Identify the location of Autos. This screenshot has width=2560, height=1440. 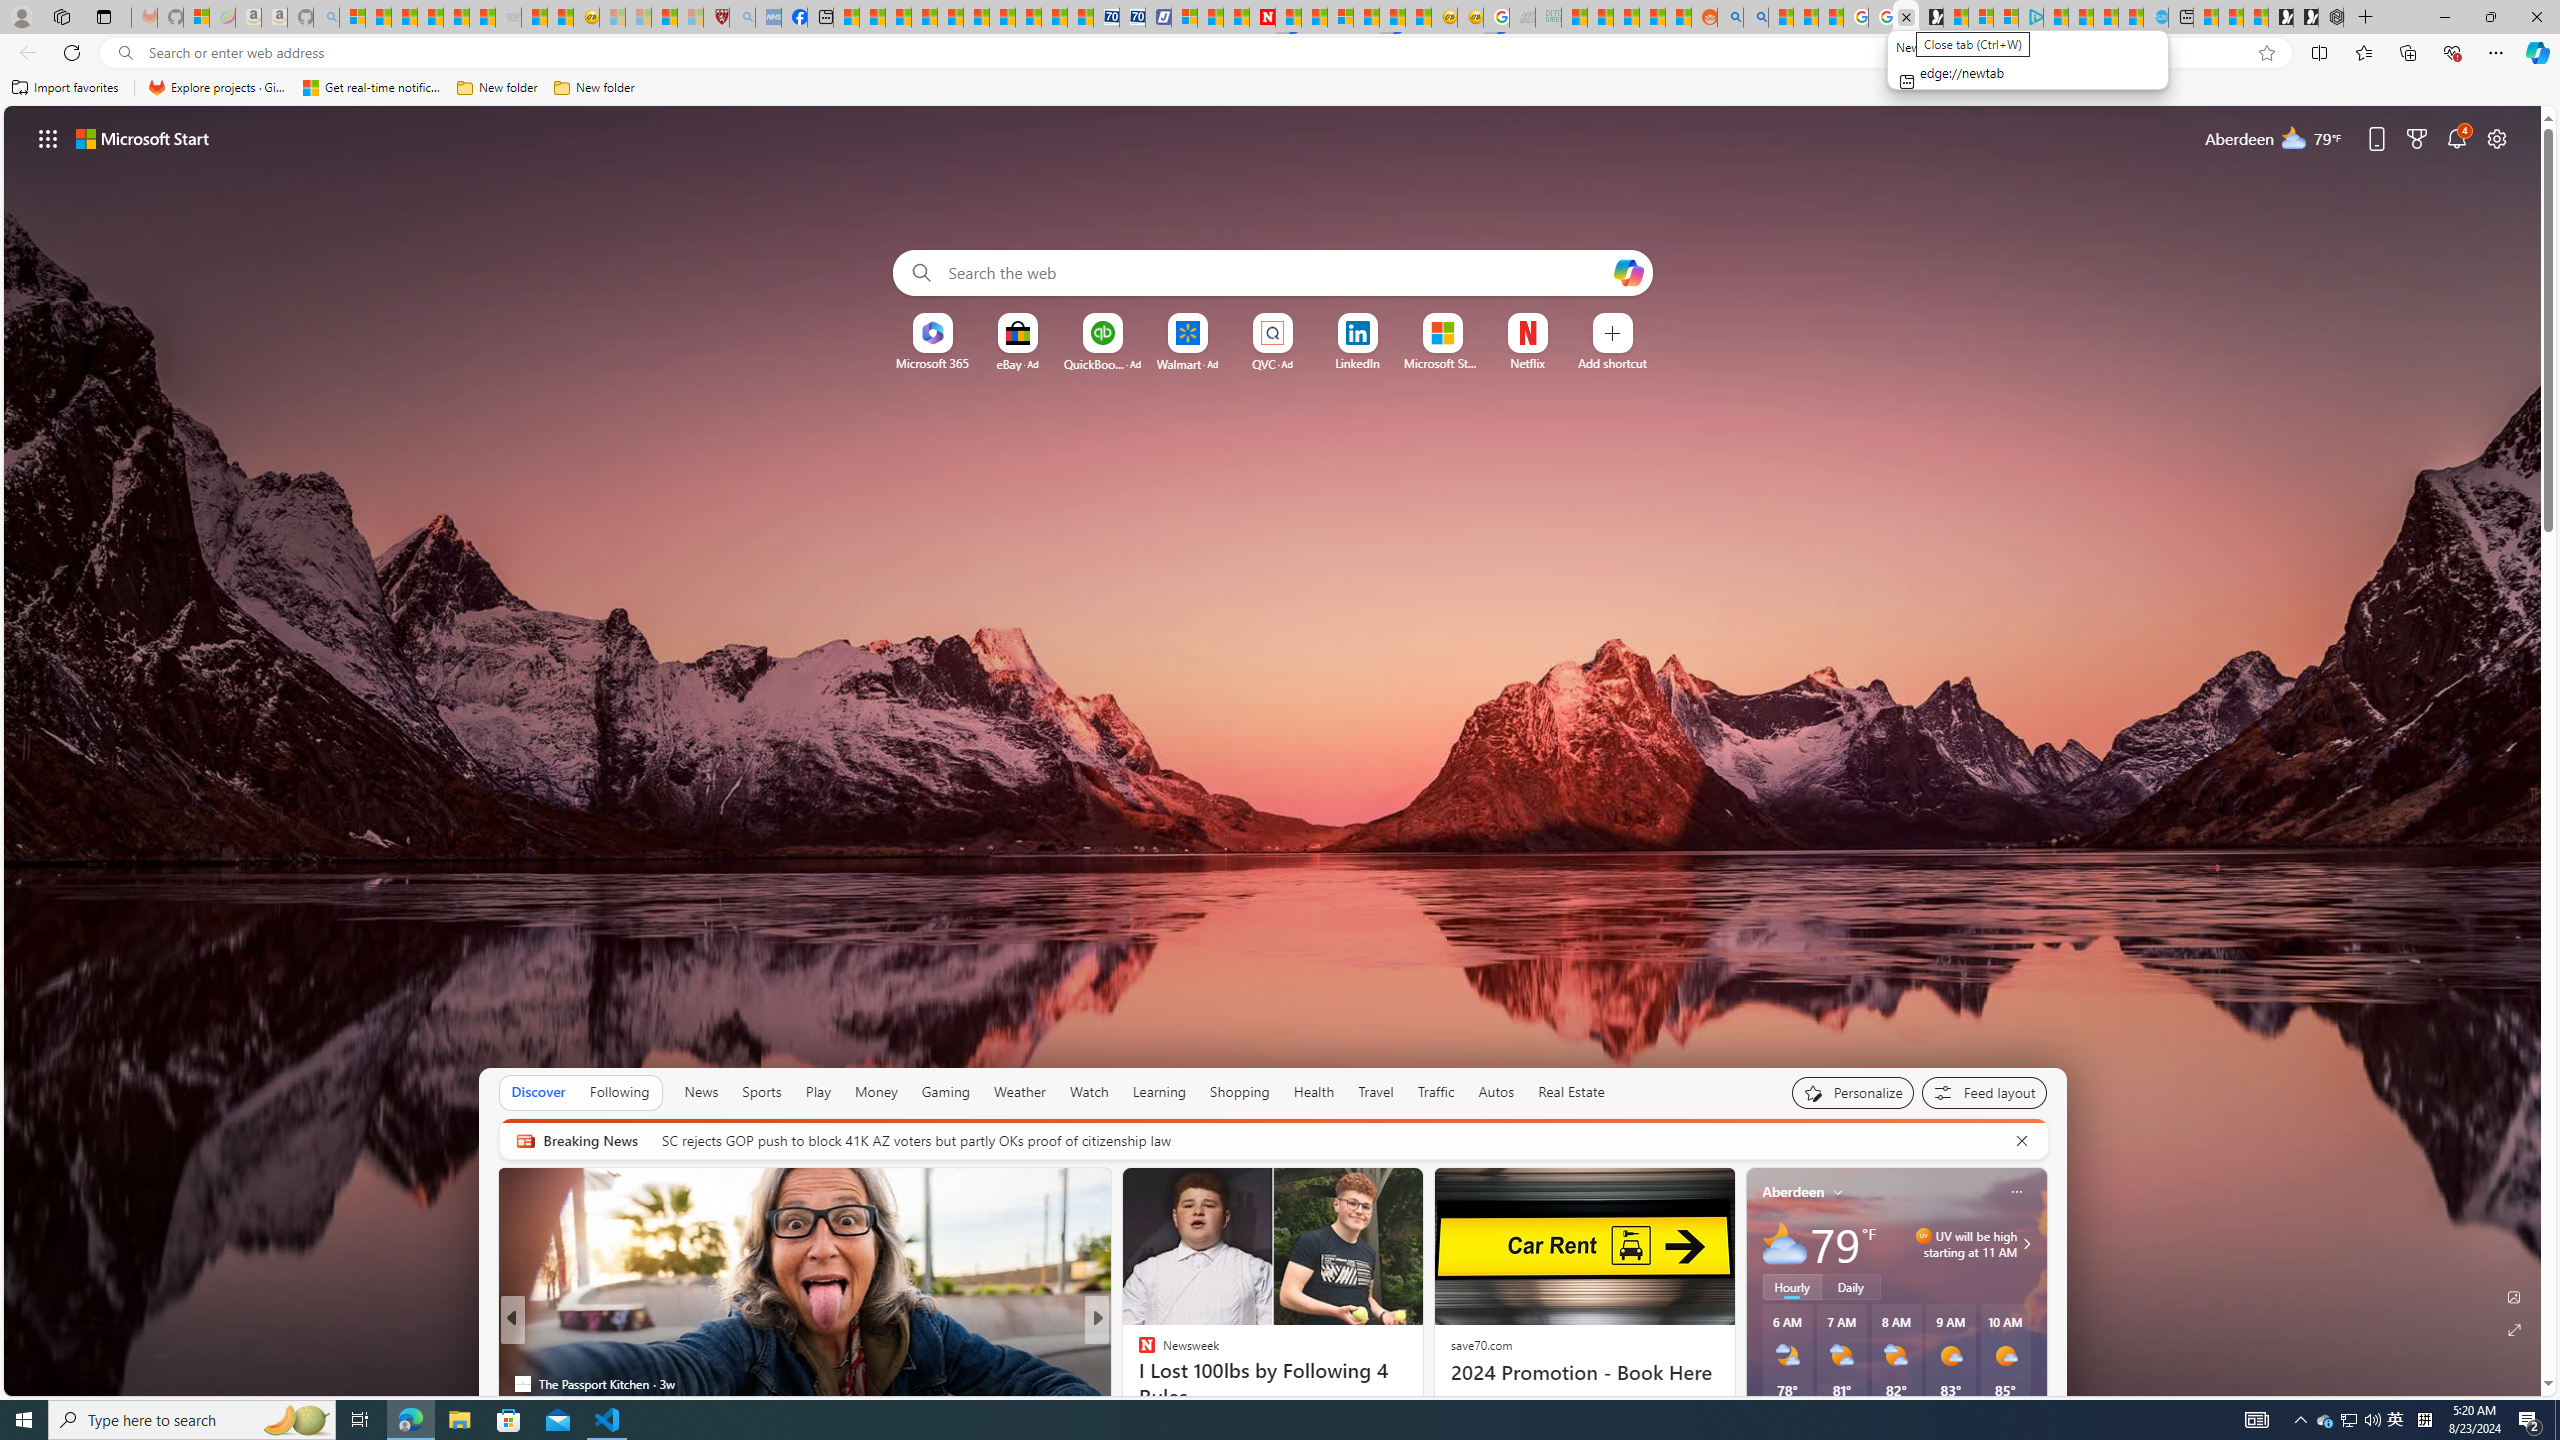
(1496, 1092).